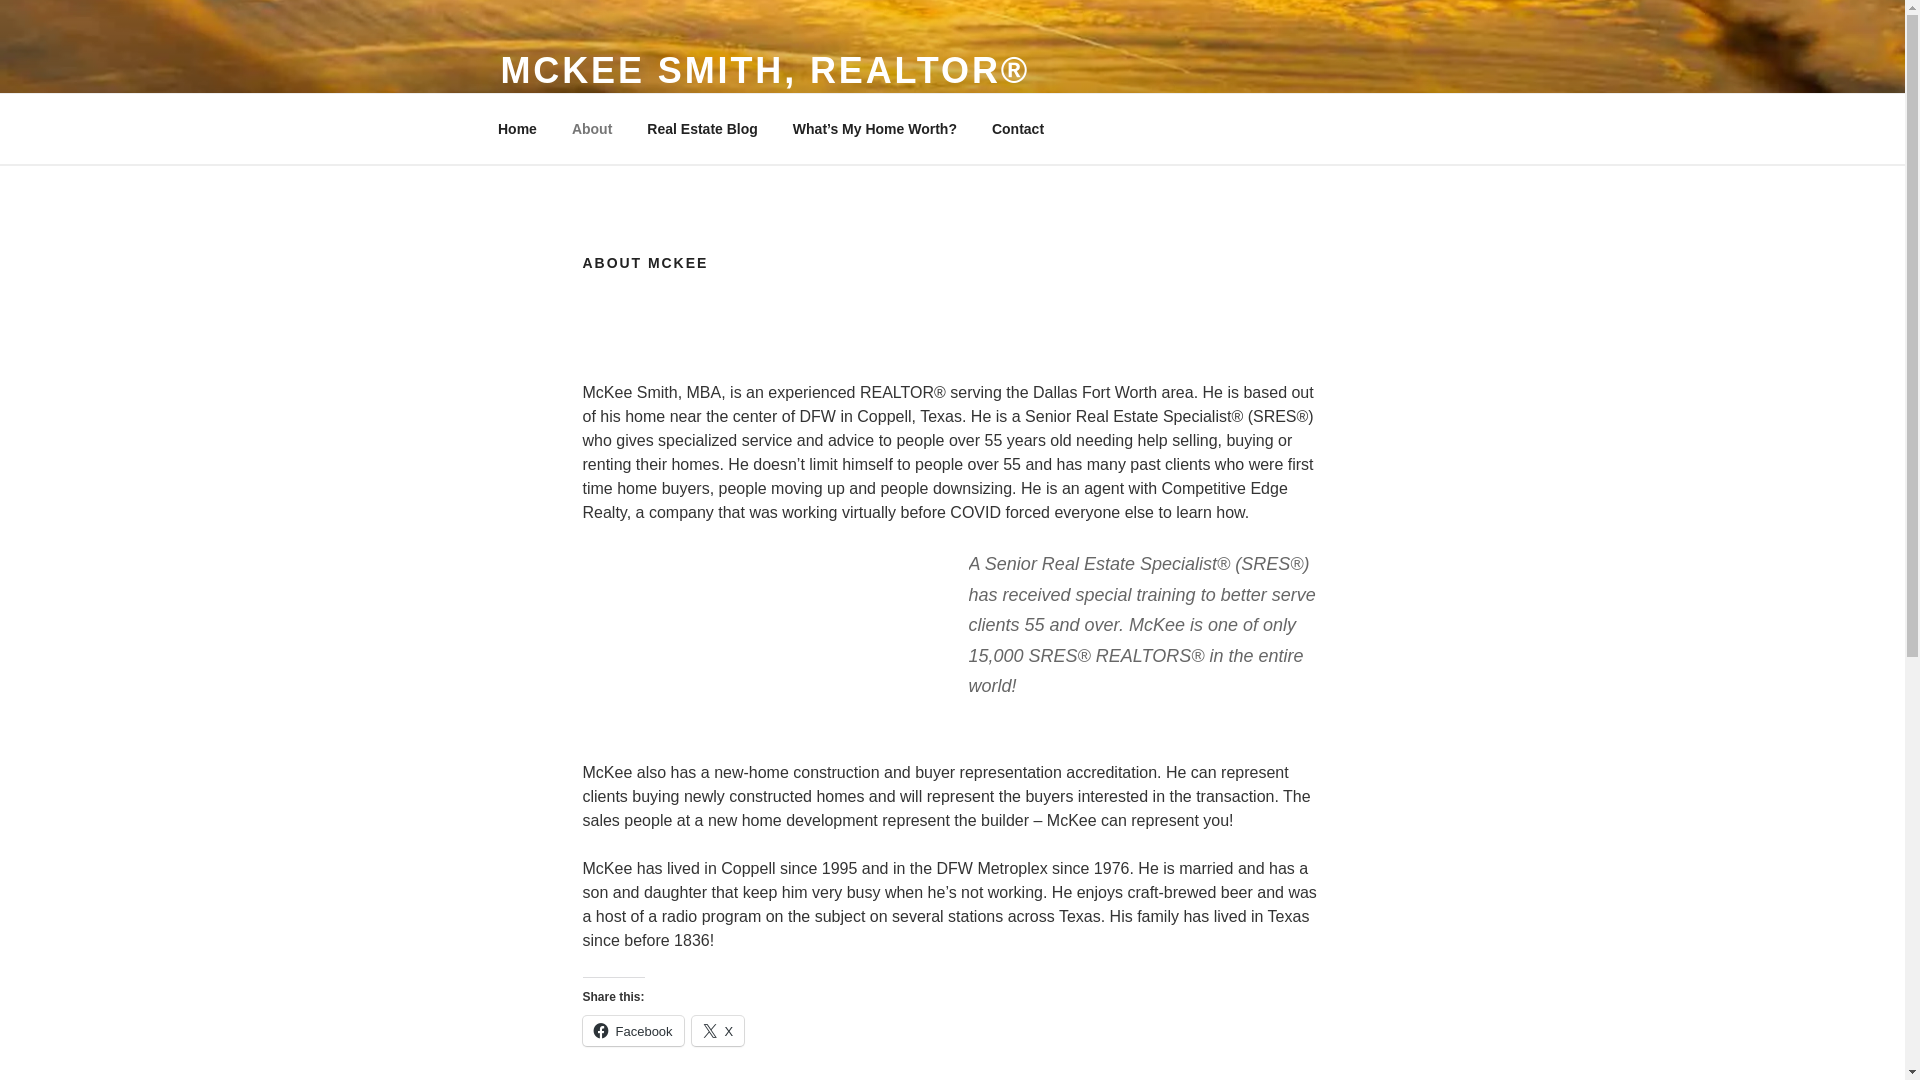 Image resolution: width=1920 pixels, height=1080 pixels. I want to click on Click to share on Facebook, so click(632, 1031).